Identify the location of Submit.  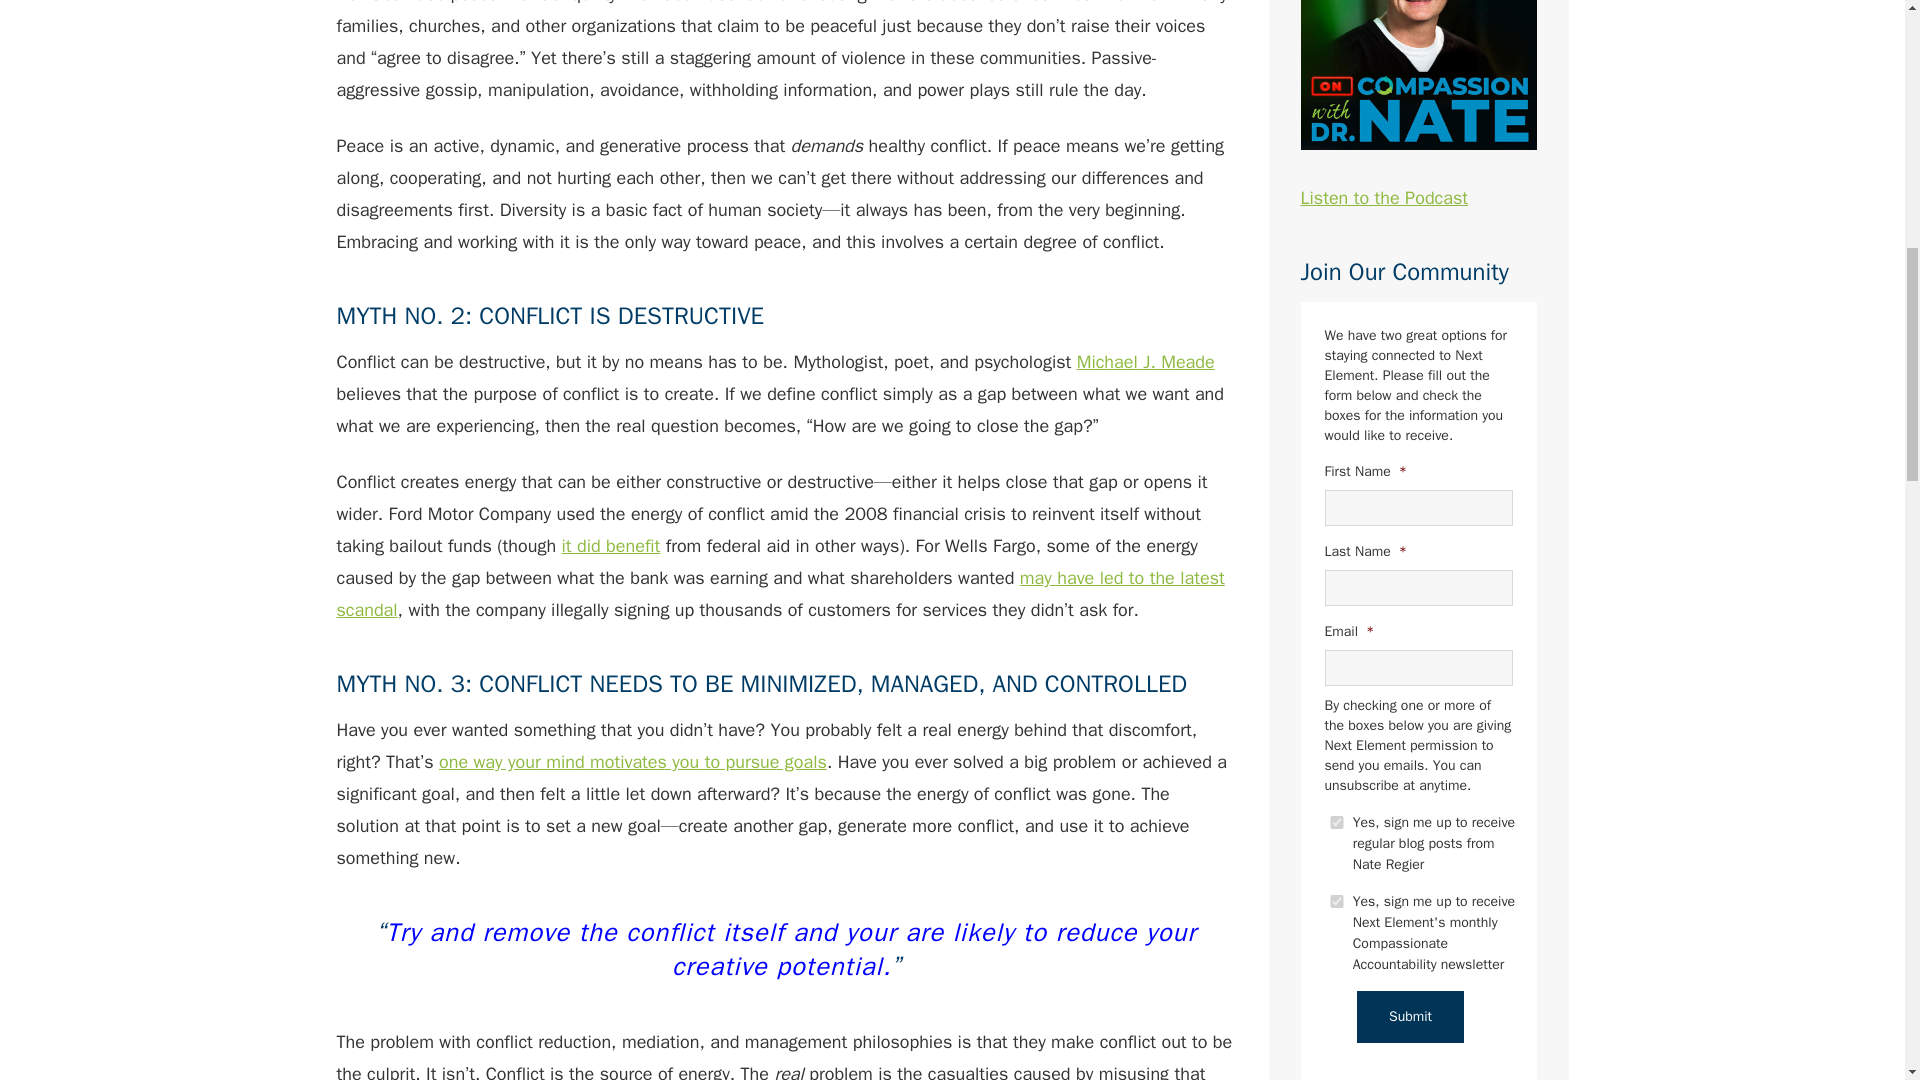
(1410, 1017).